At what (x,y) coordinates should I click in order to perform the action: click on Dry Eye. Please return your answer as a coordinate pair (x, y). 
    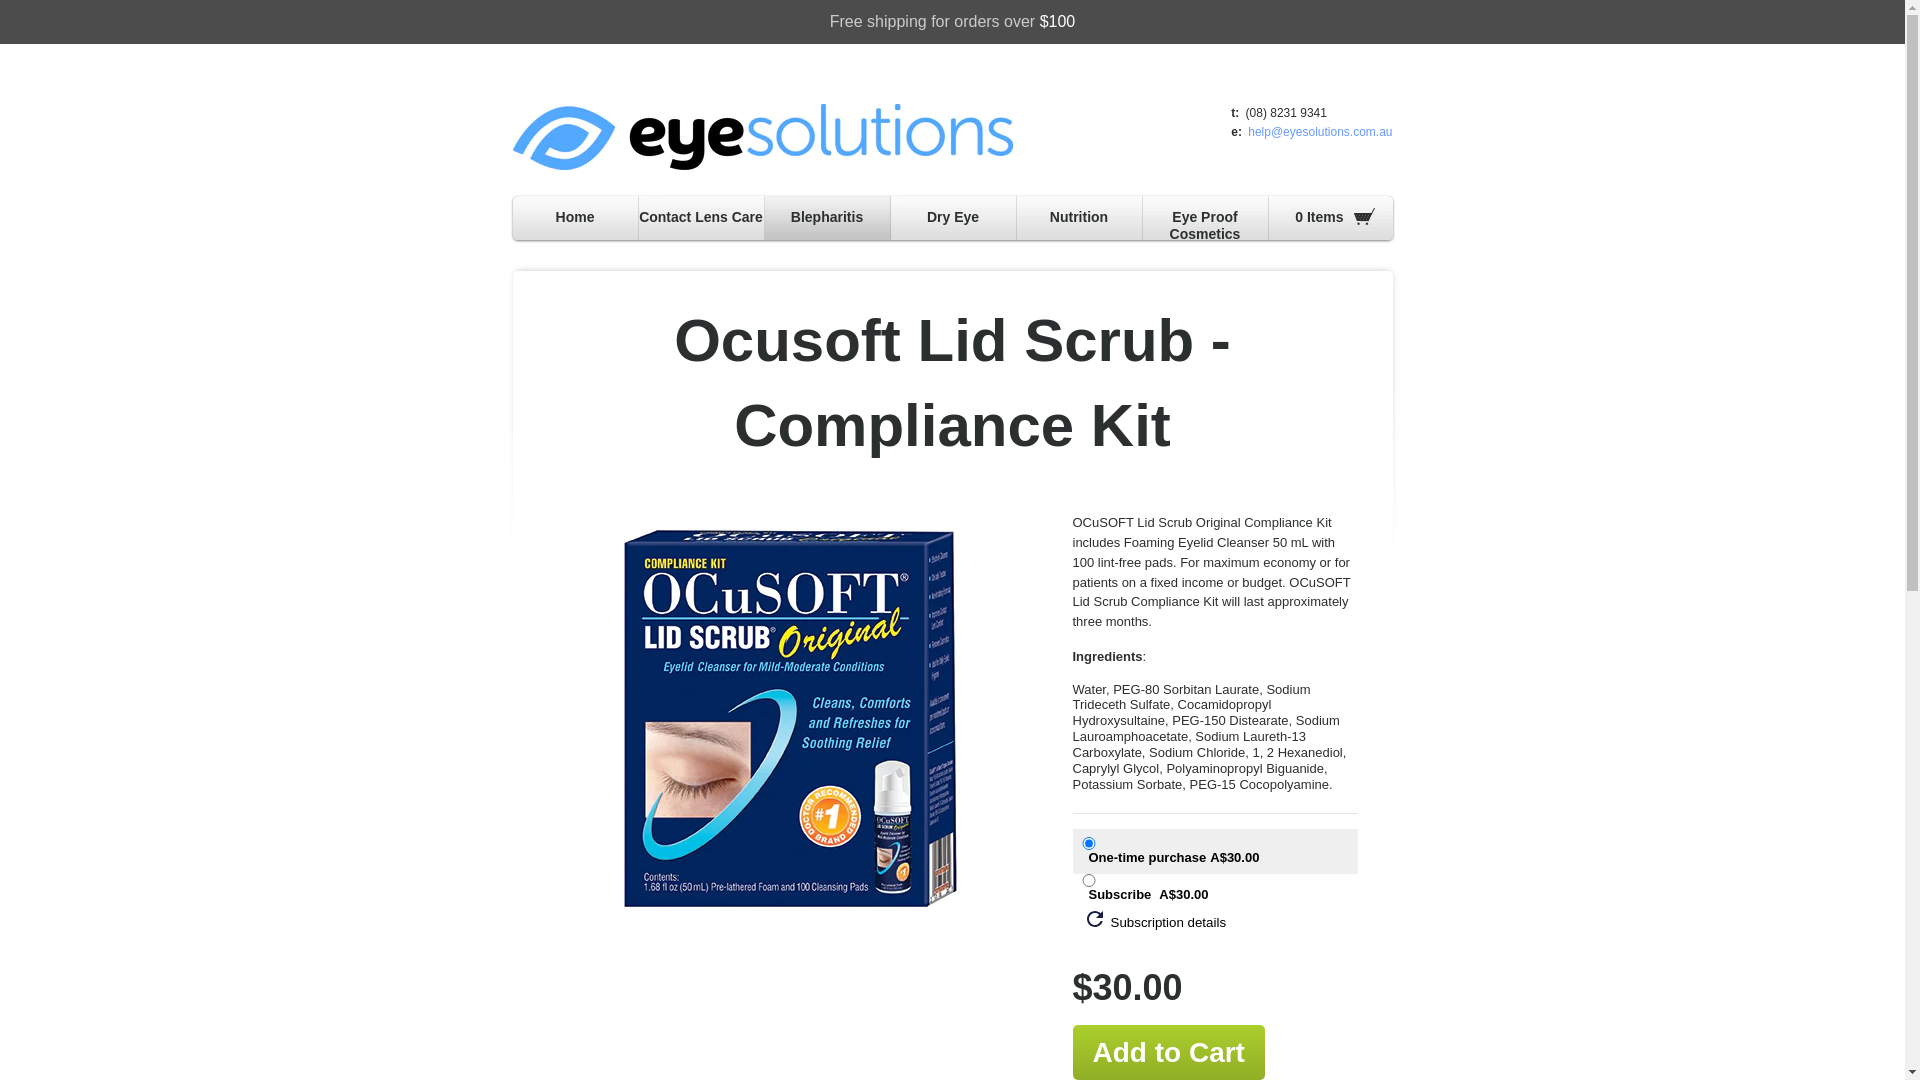
    Looking at the image, I should click on (953, 220).